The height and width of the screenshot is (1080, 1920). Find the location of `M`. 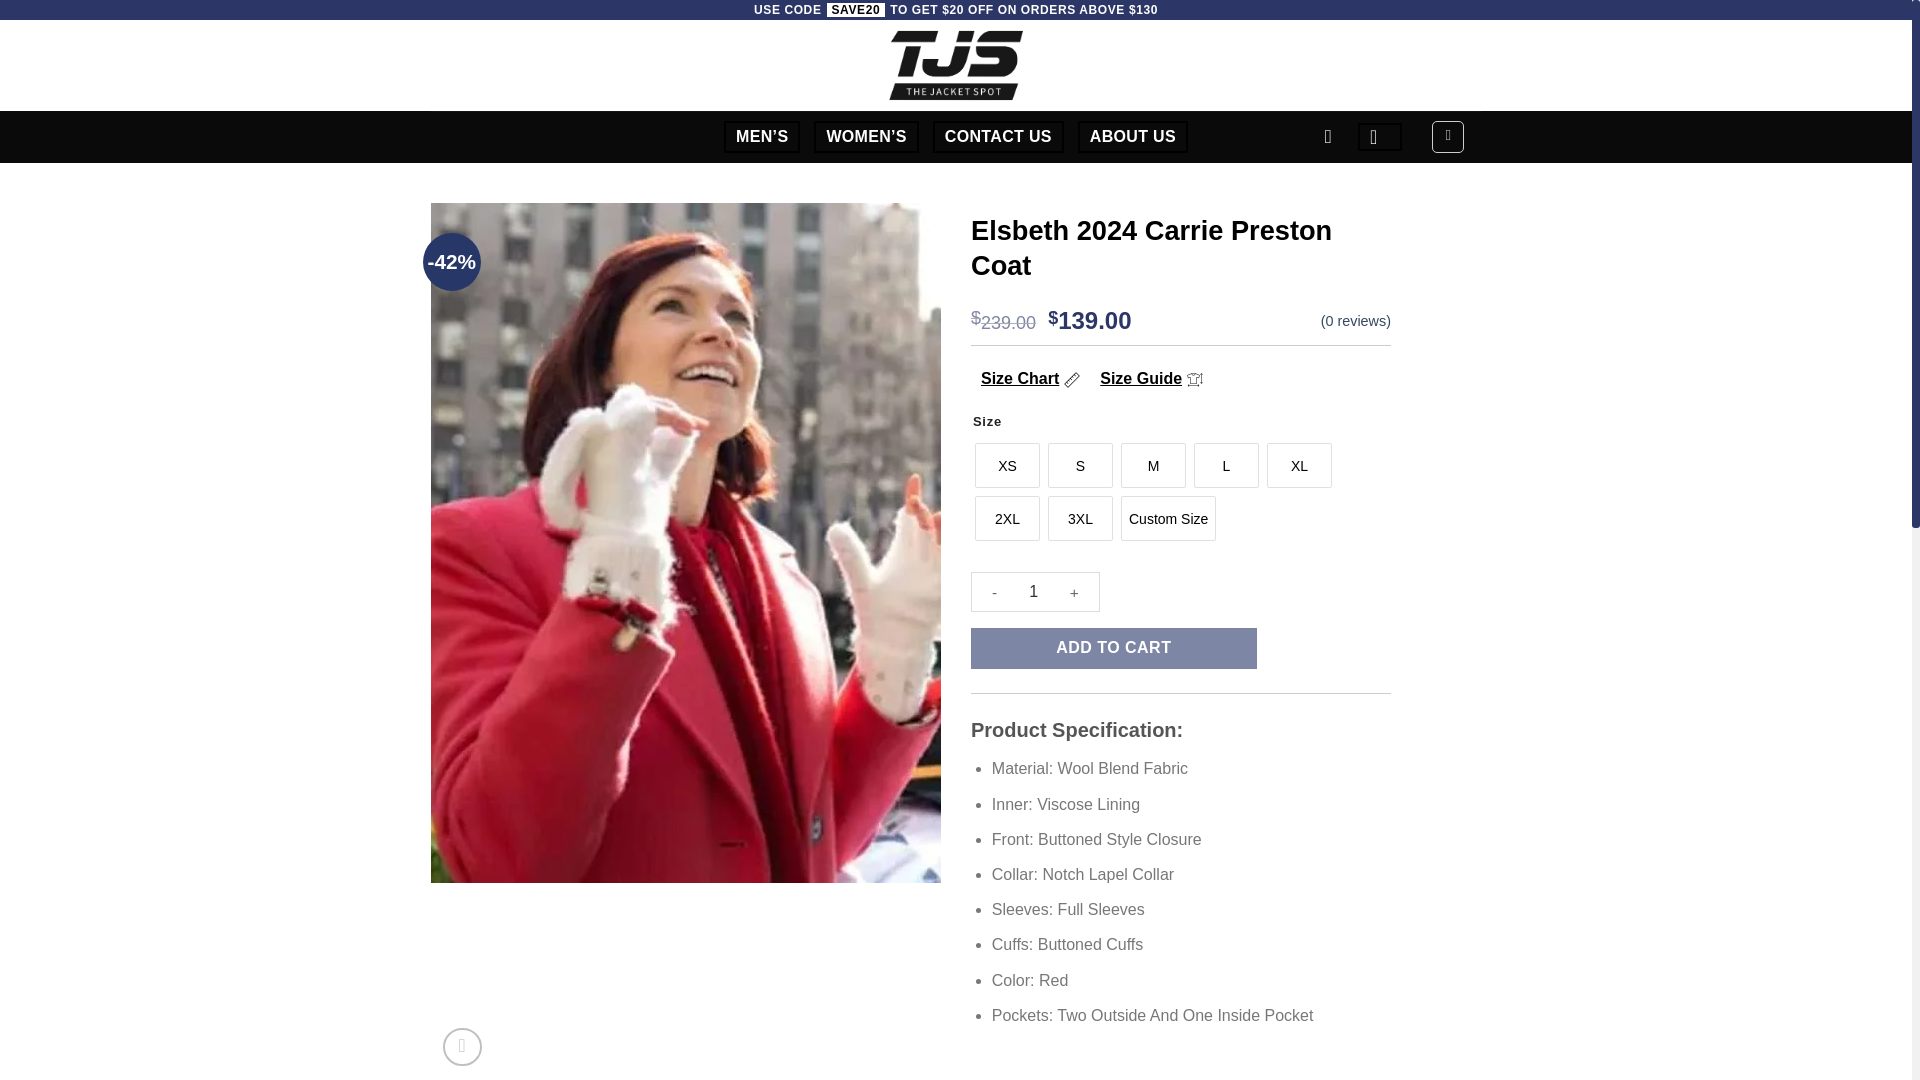

M is located at coordinates (1154, 465).